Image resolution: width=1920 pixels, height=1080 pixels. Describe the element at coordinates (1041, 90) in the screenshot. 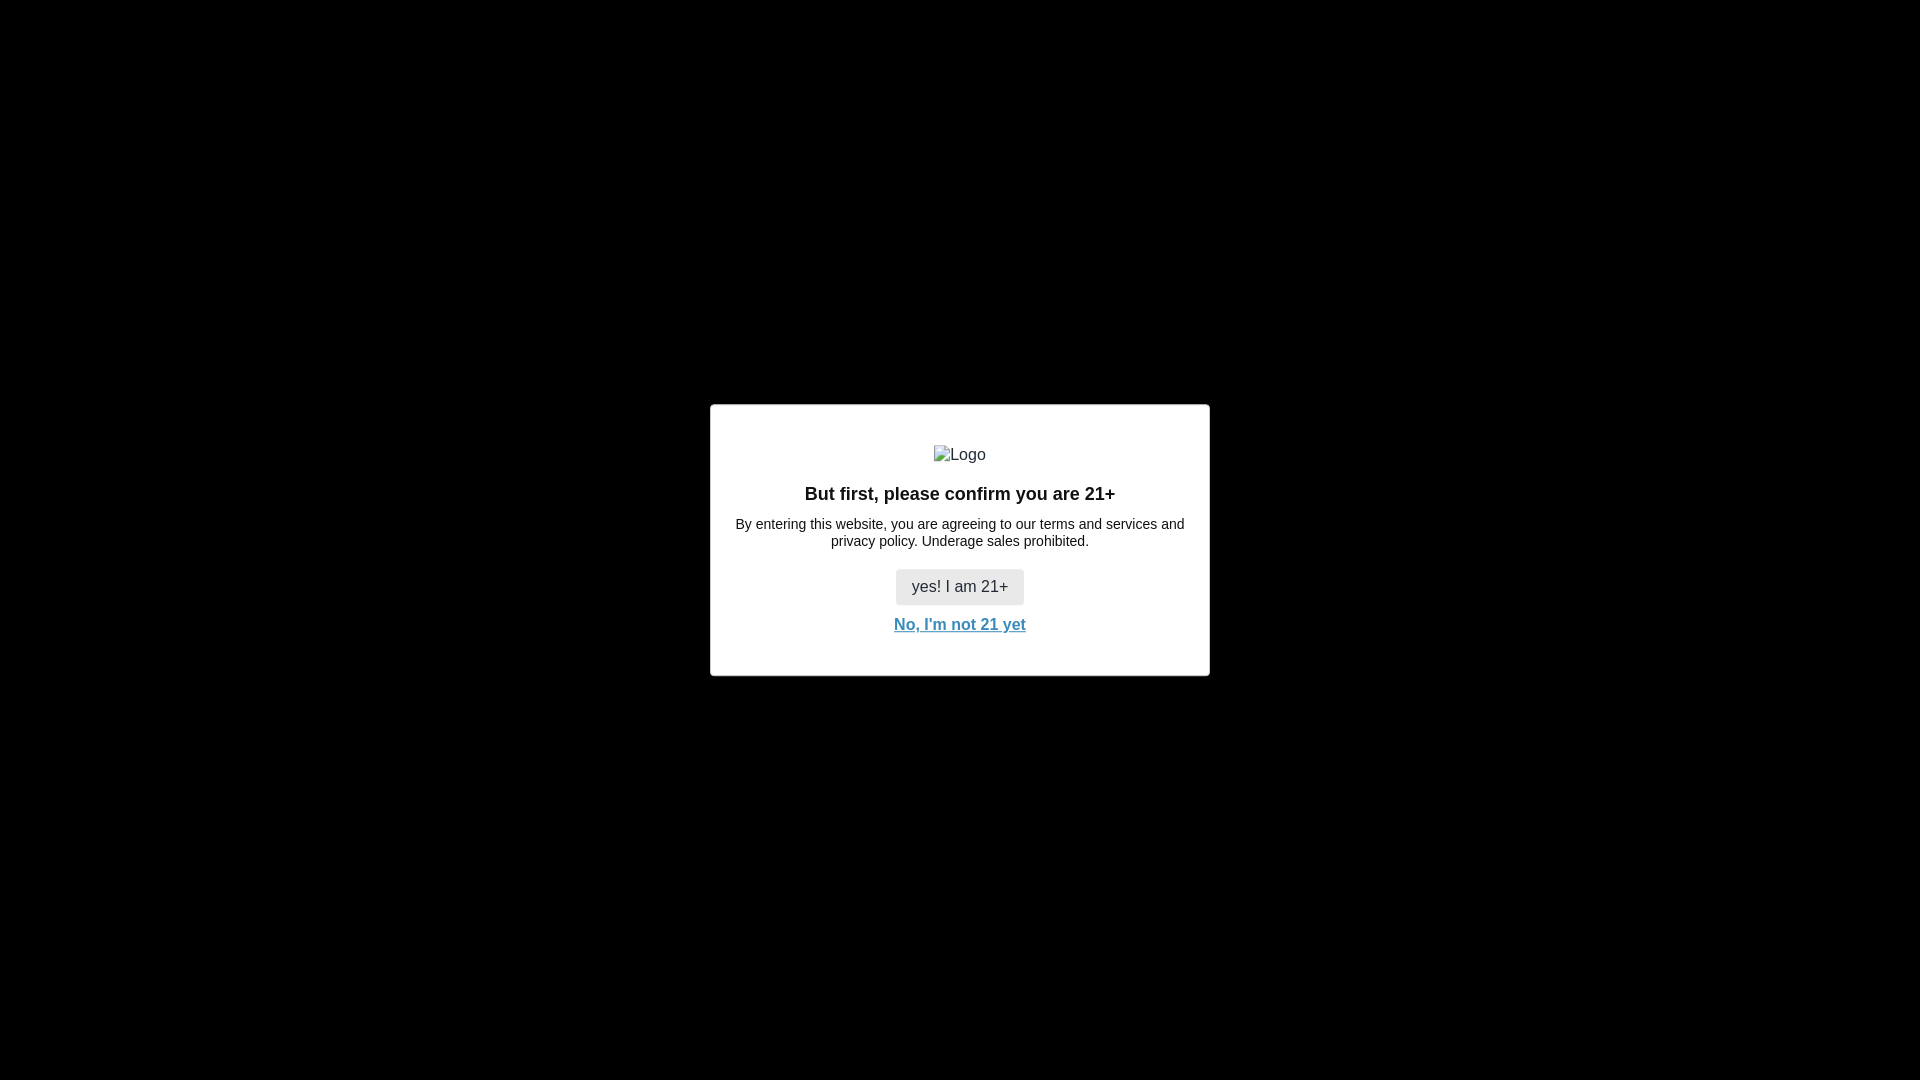

I see `About` at that location.